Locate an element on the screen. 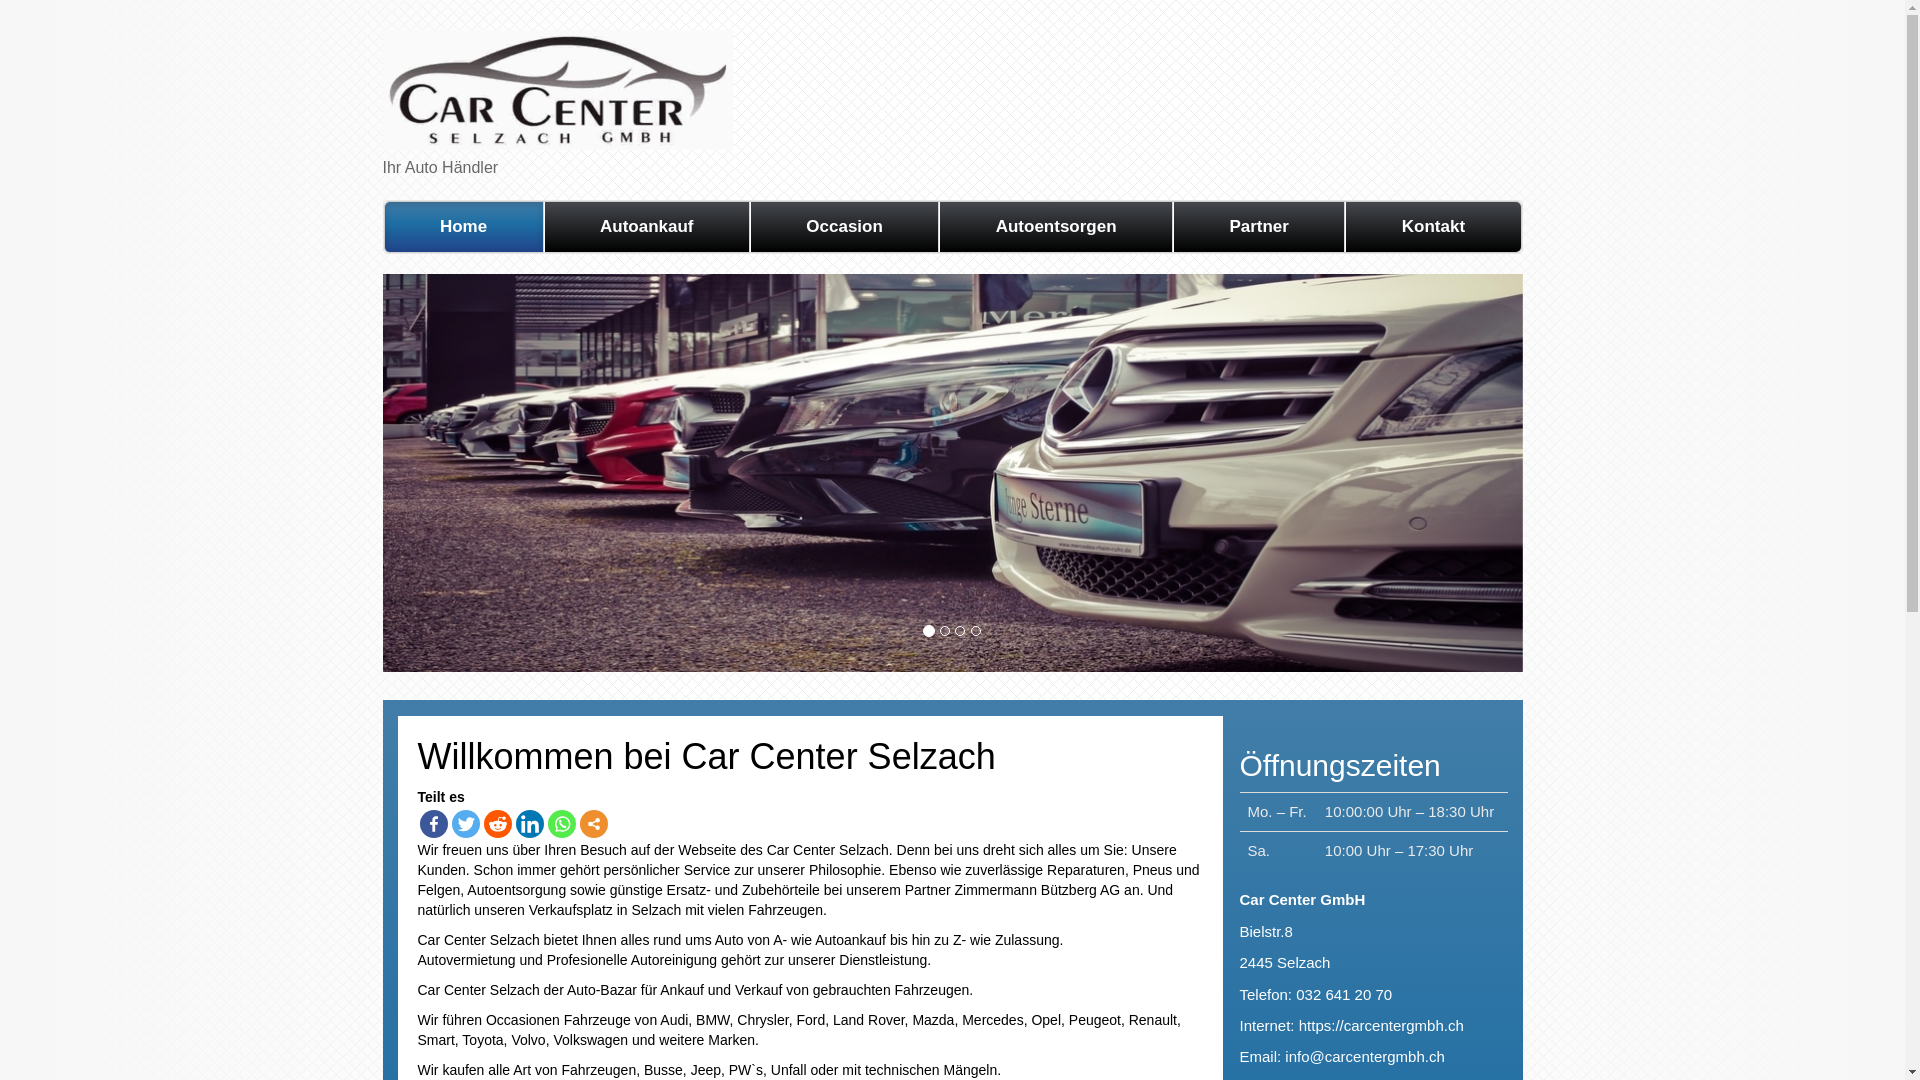 Image resolution: width=1920 pixels, height=1080 pixels. Whatsapp is located at coordinates (562, 824).